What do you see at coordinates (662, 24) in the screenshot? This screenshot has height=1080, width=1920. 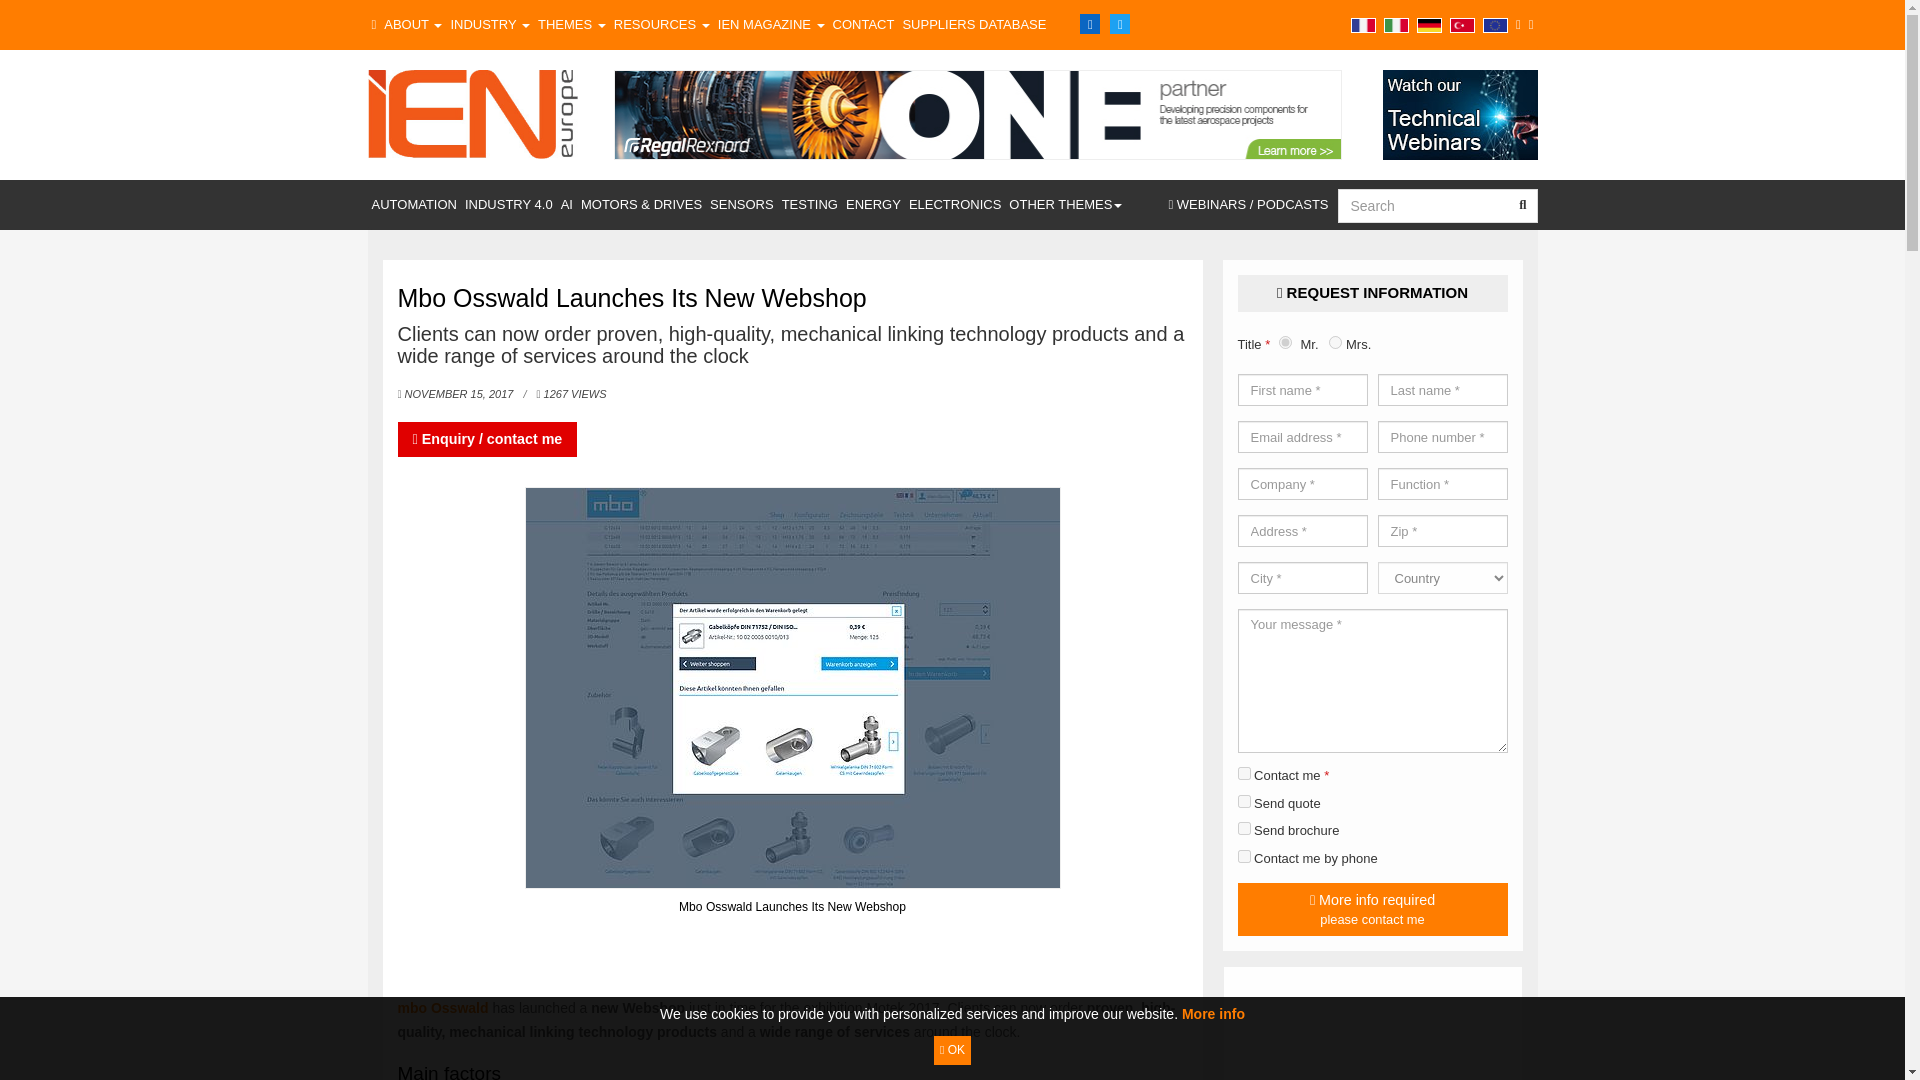 I see `RESOURCES` at bounding box center [662, 24].